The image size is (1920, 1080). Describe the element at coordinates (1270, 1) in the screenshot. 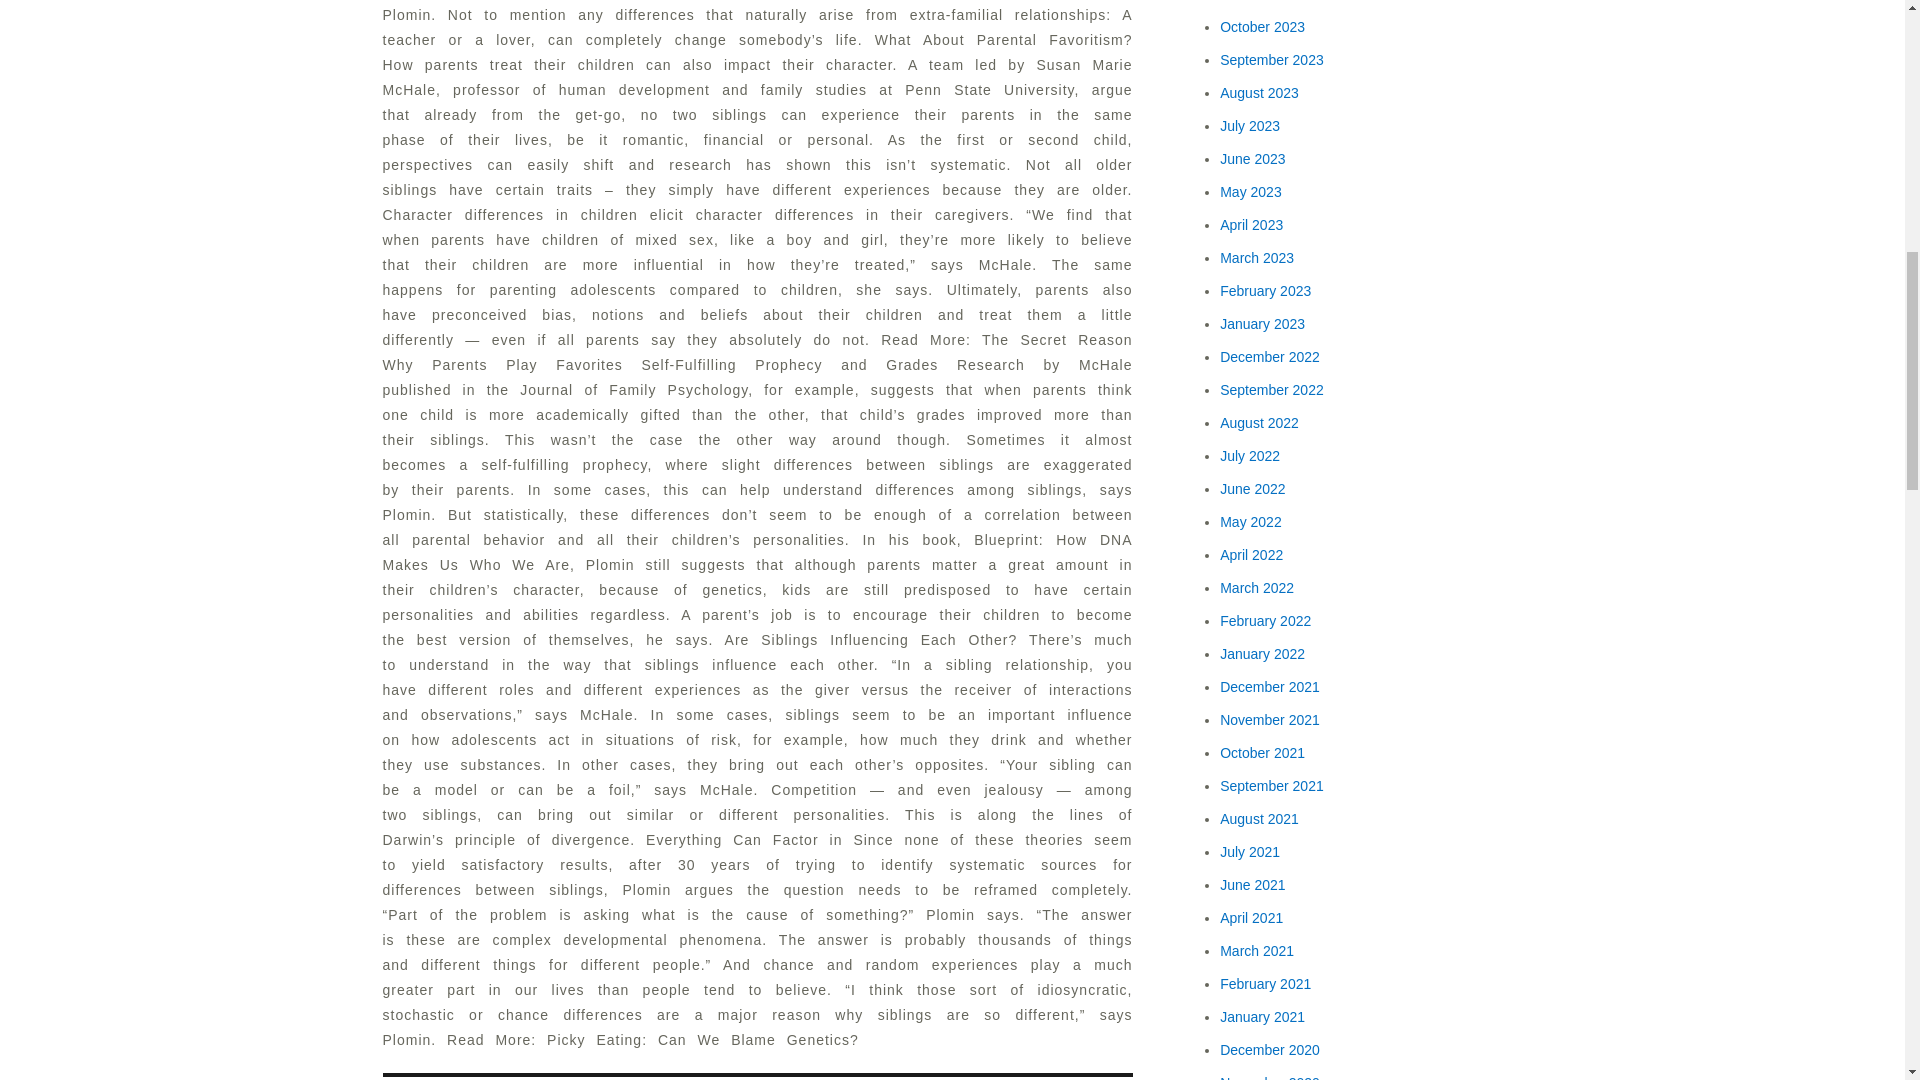

I see `November 2023` at that location.